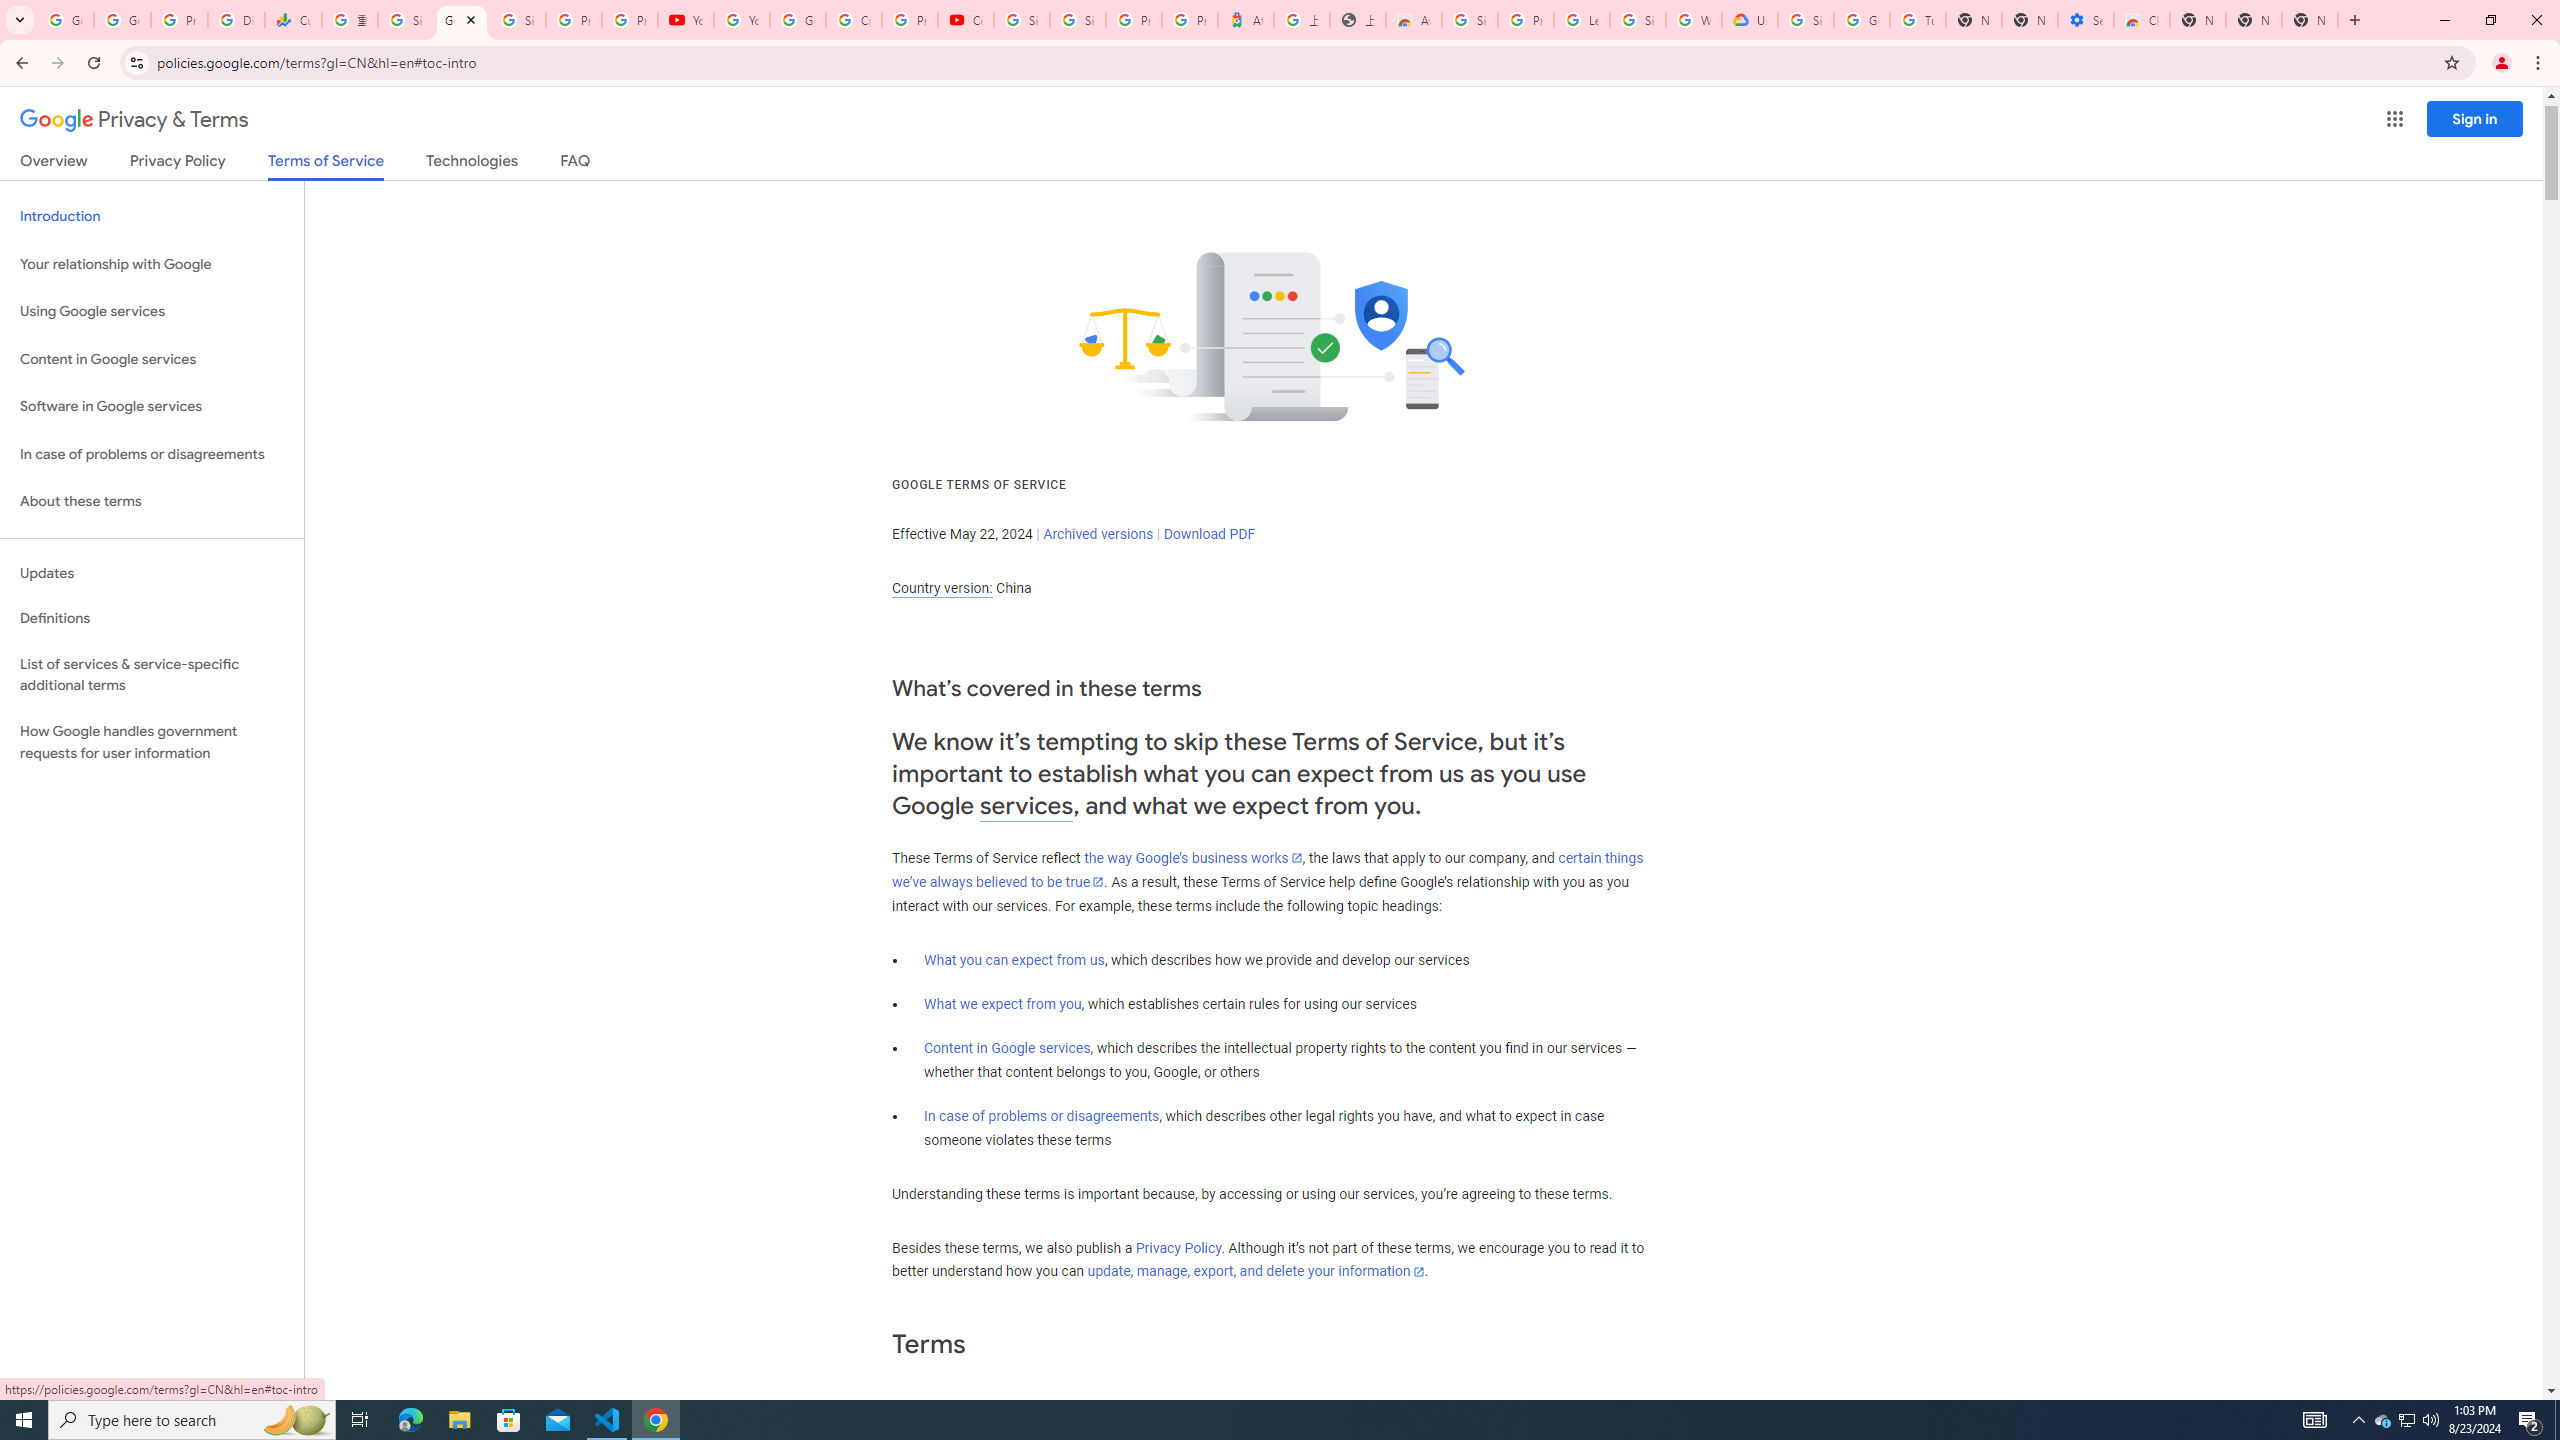 The width and height of the screenshot is (2560, 1440). What do you see at coordinates (1098, 534) in the screenshot?
I see `Archived versions` at bounding box center [1098, 534].